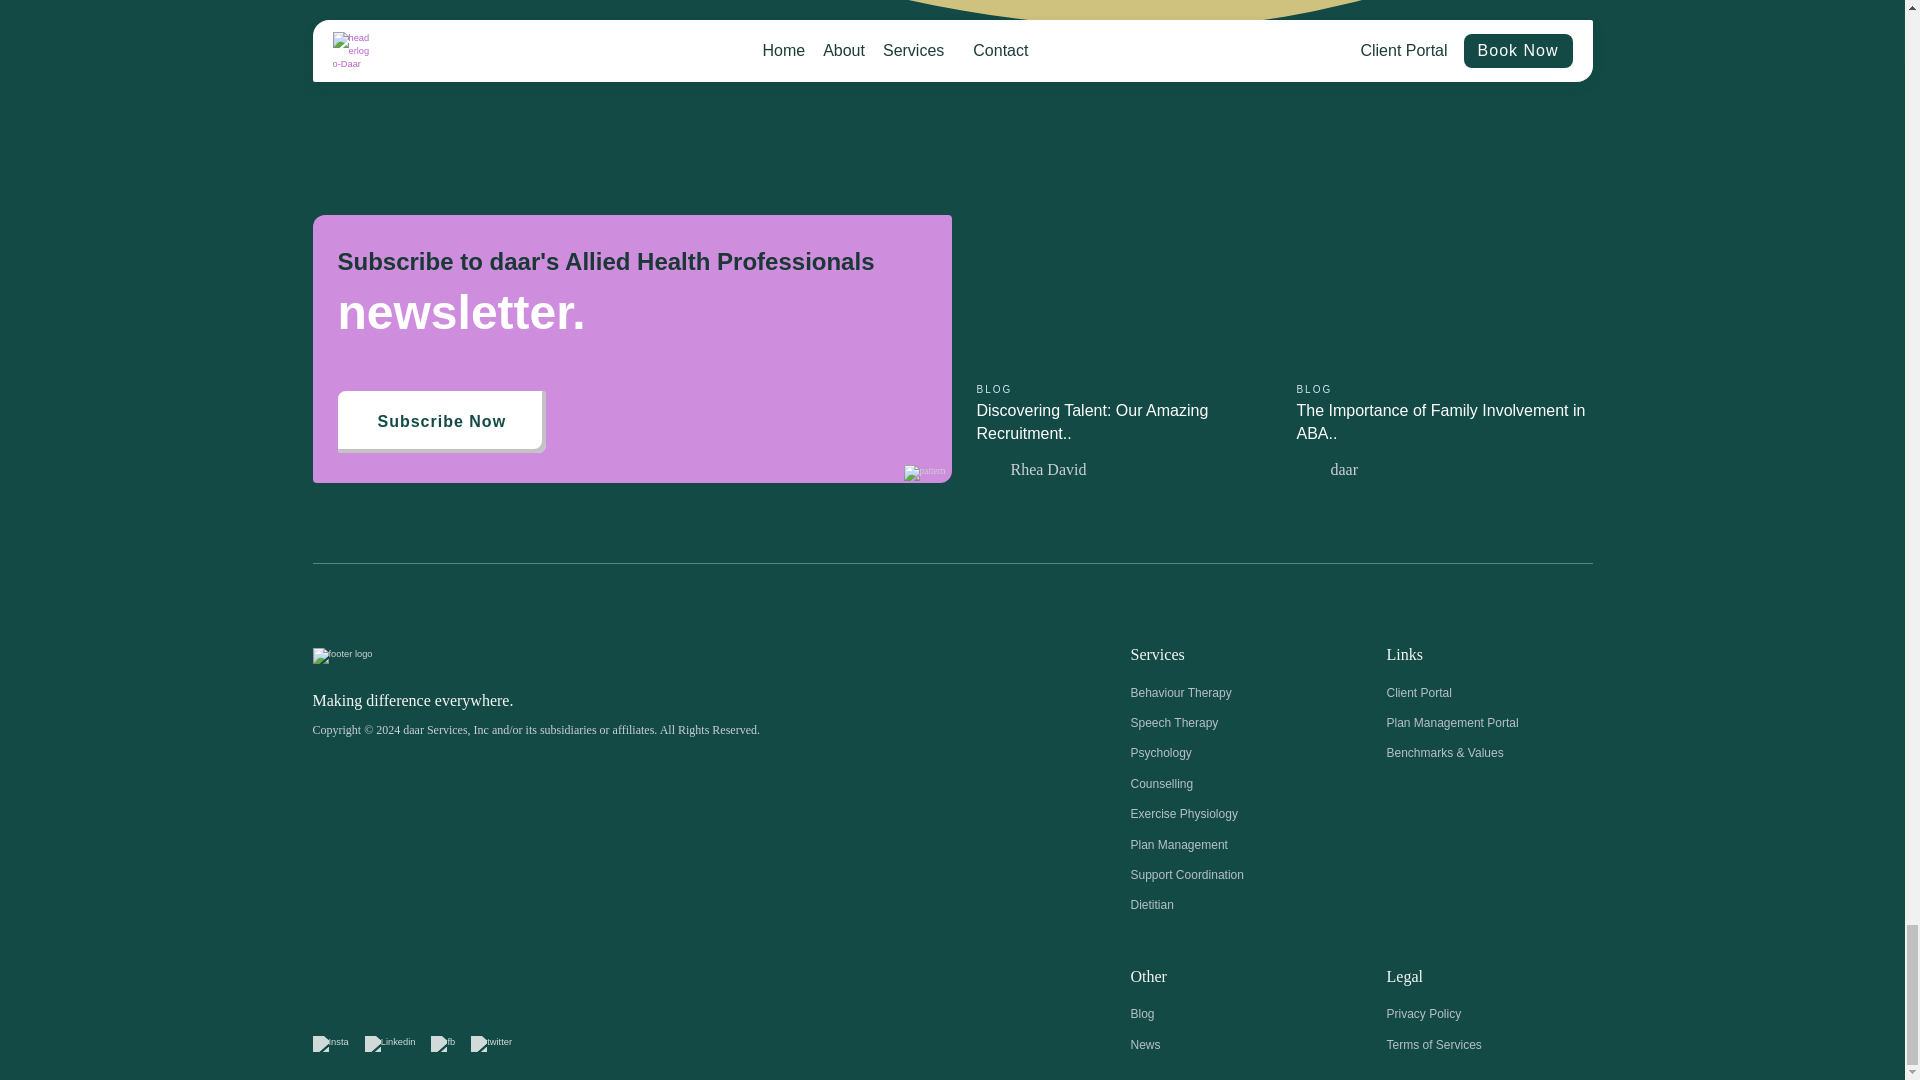 The height and width of the screenshot is (1080, 1920). Describe the element at coordinates (442, 421) in the screenshot. I see `Subscribe Now` at that location.